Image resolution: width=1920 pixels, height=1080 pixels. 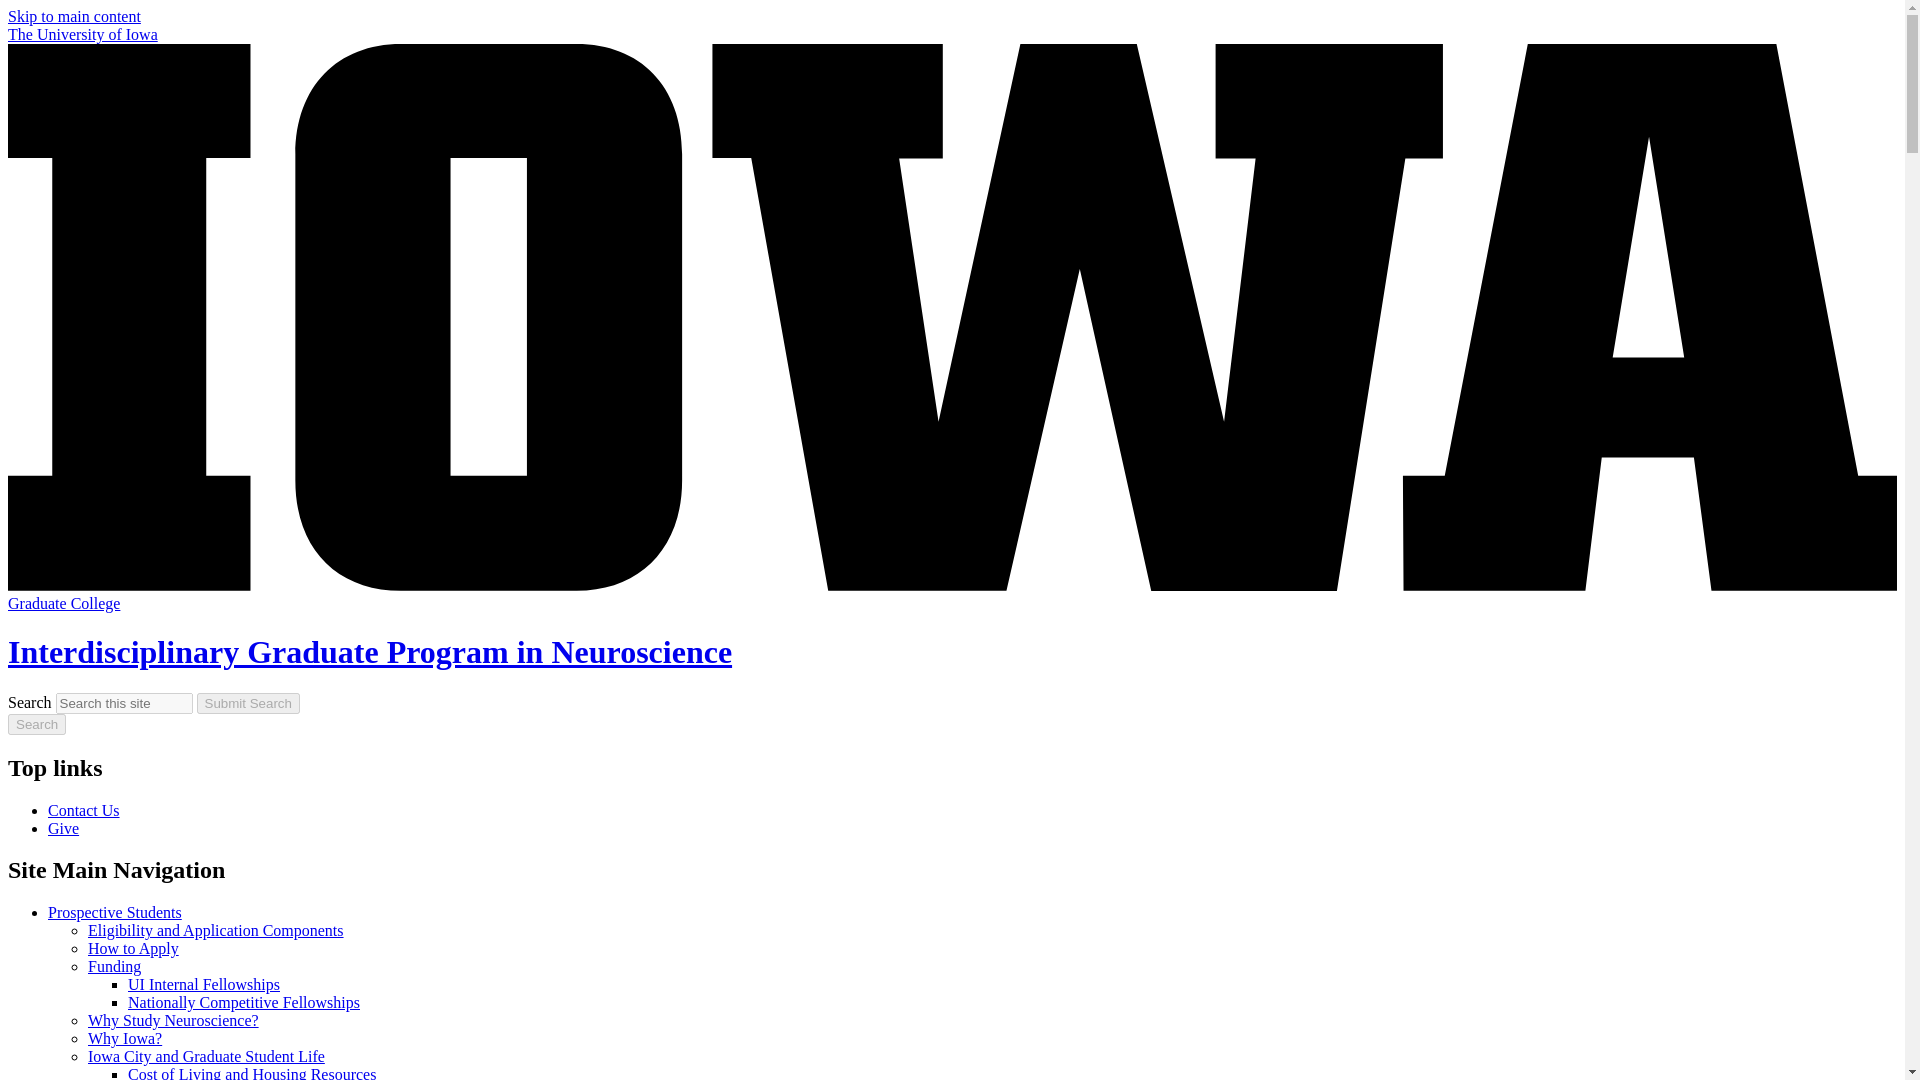 What do you see at coordinates (74, 16) in the screenshot?
I see `Skip to main content` at bounding box center [74, 16].